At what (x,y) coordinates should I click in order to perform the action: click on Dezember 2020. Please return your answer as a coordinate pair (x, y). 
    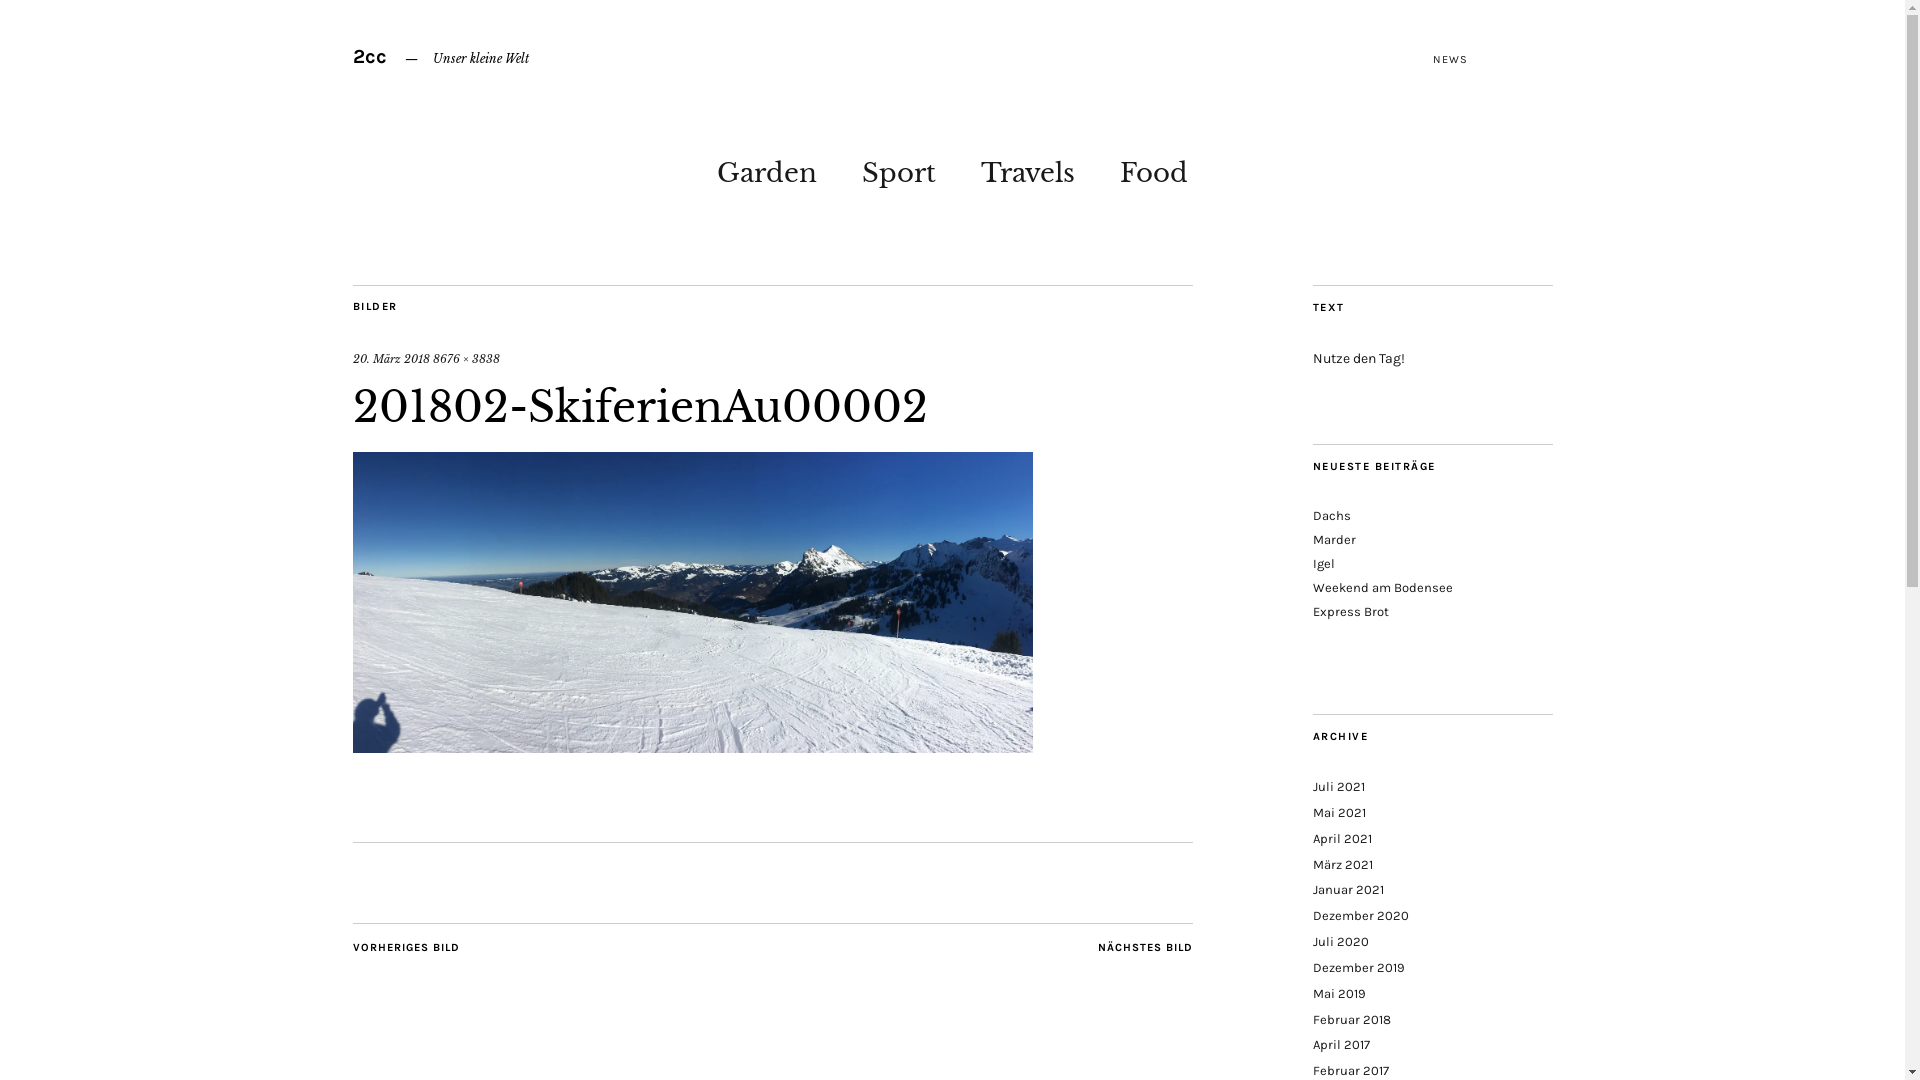
    Looking at the image, I should click on (1360, 916).